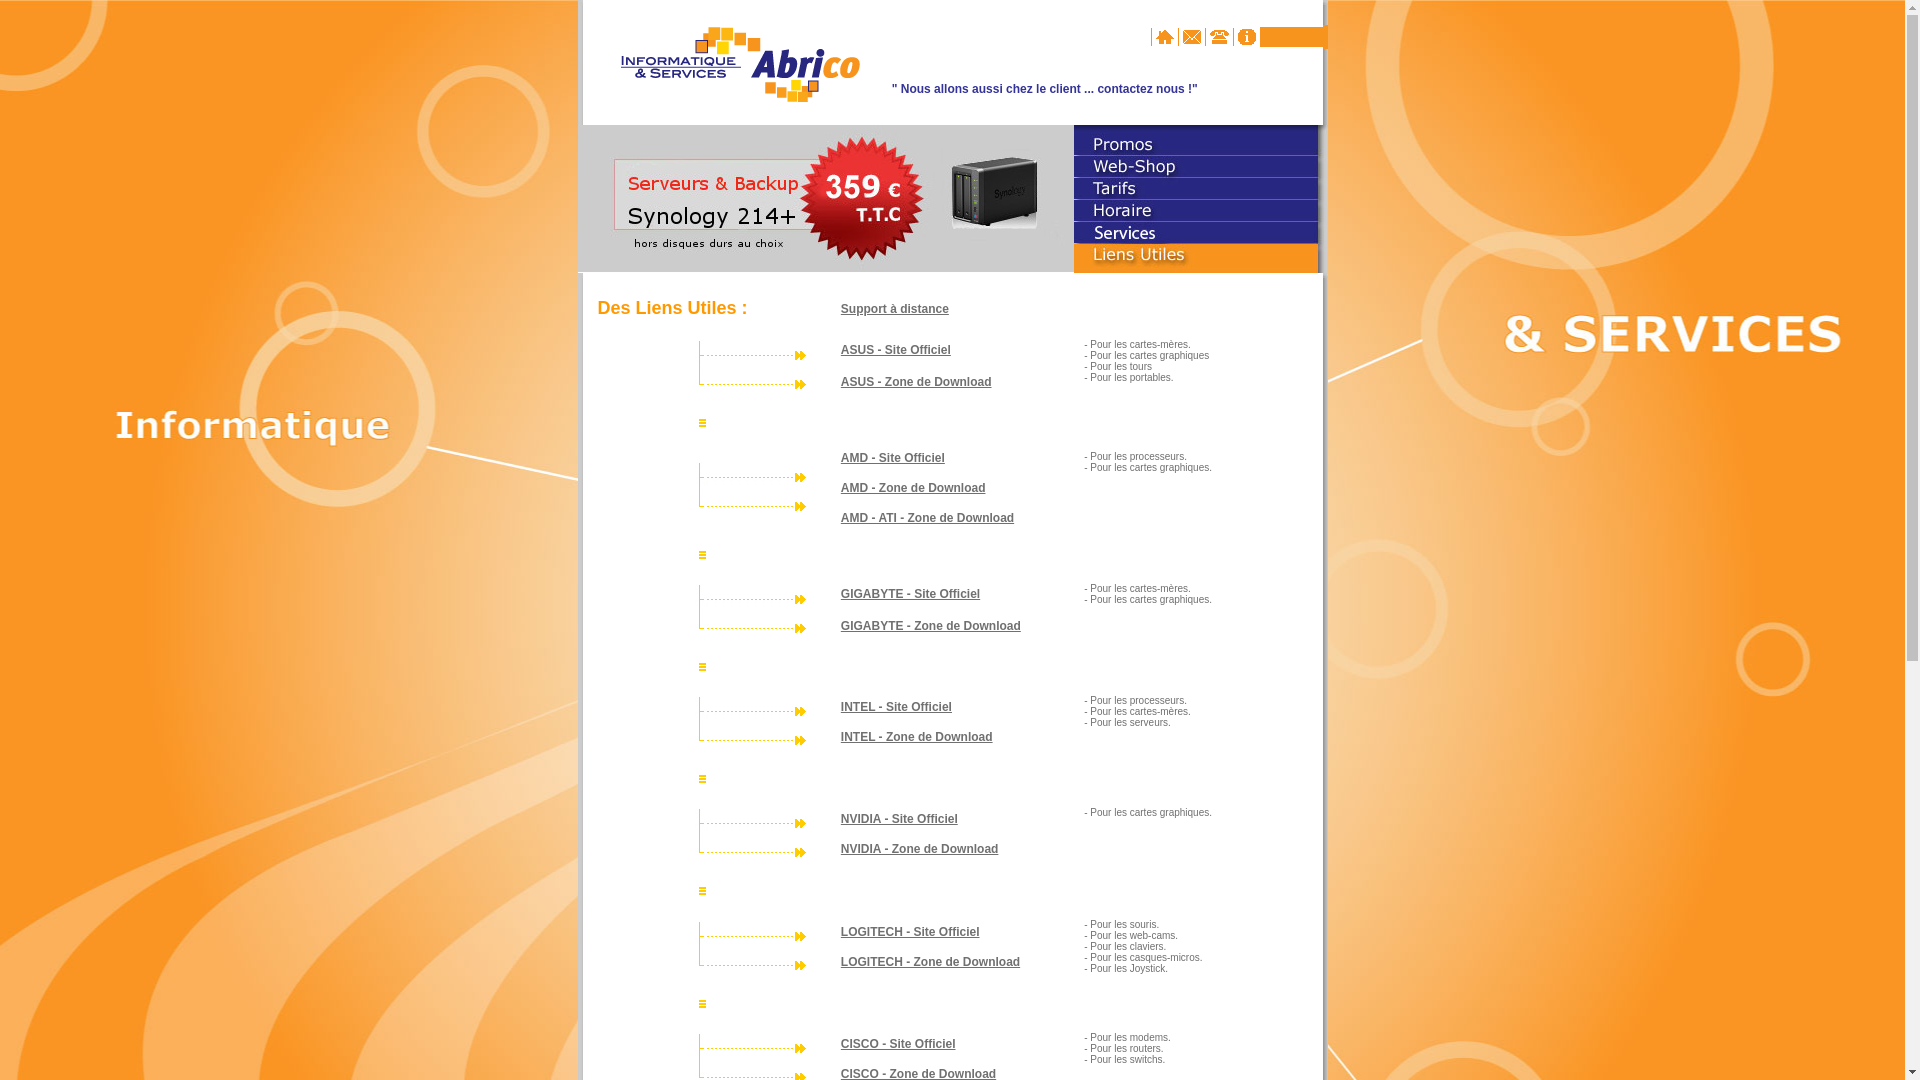 This screenshot has width=1920, height=1080. I want to click on ASUS - Site Officiel, so click(896, 350).